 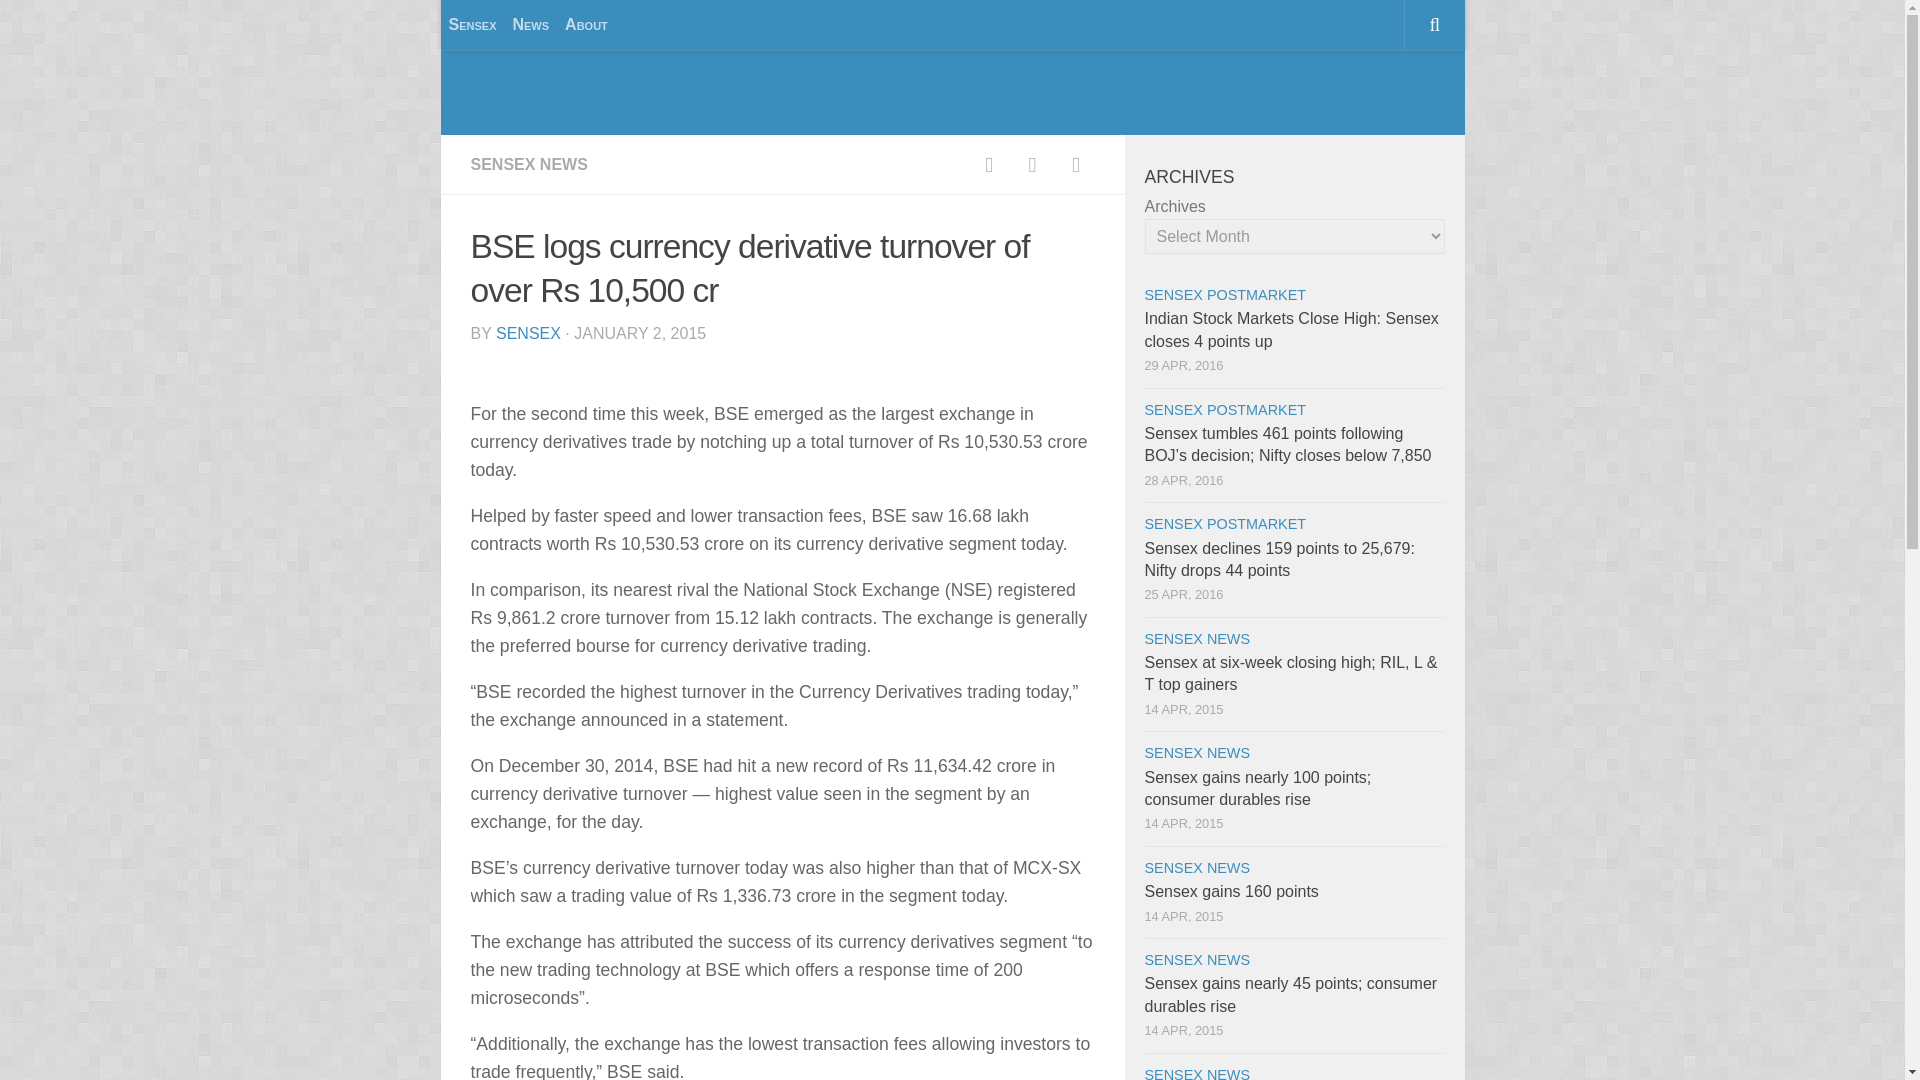 I want to click on Sensex declines 159 points to 25,679: Nifty drops 44 points, so click(x=1278, y=559).